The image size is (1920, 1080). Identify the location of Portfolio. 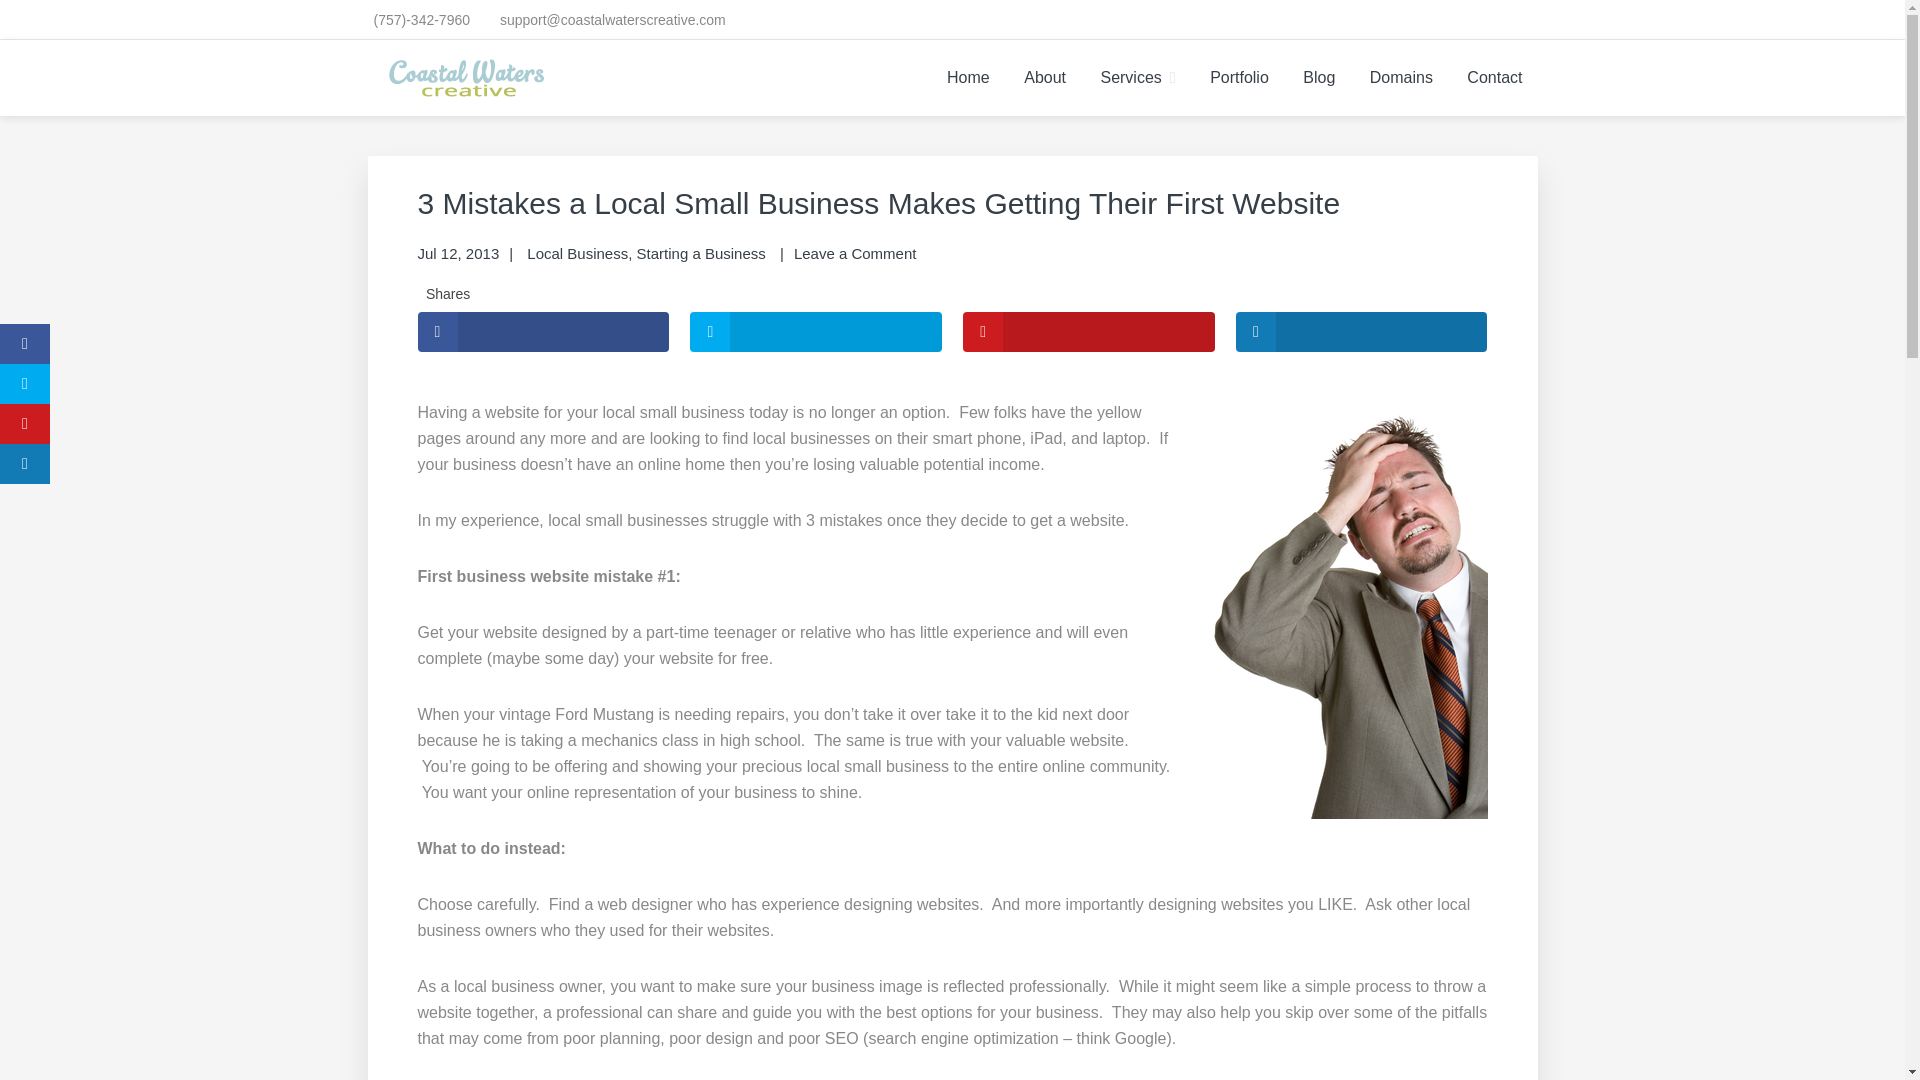
(1239, 77).